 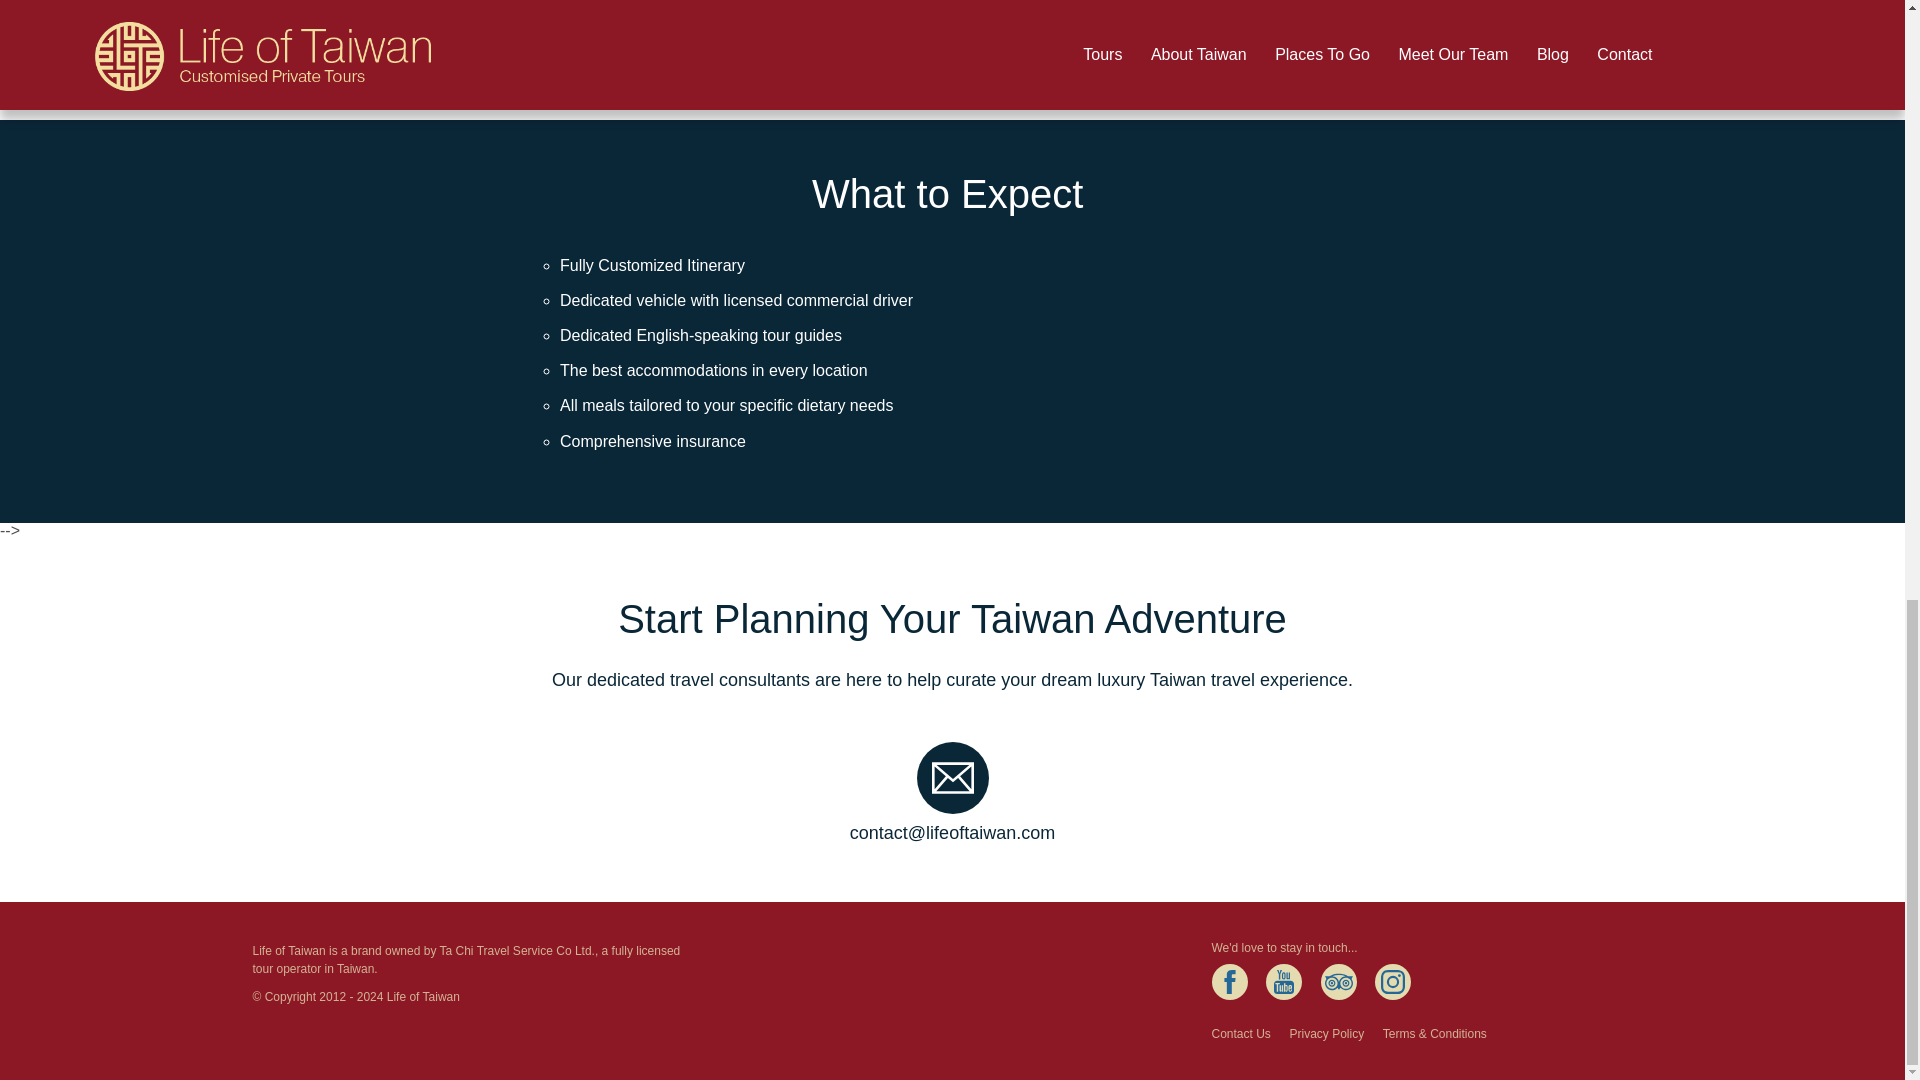 I want to click on Facebook, so click(x=1230, y=982).